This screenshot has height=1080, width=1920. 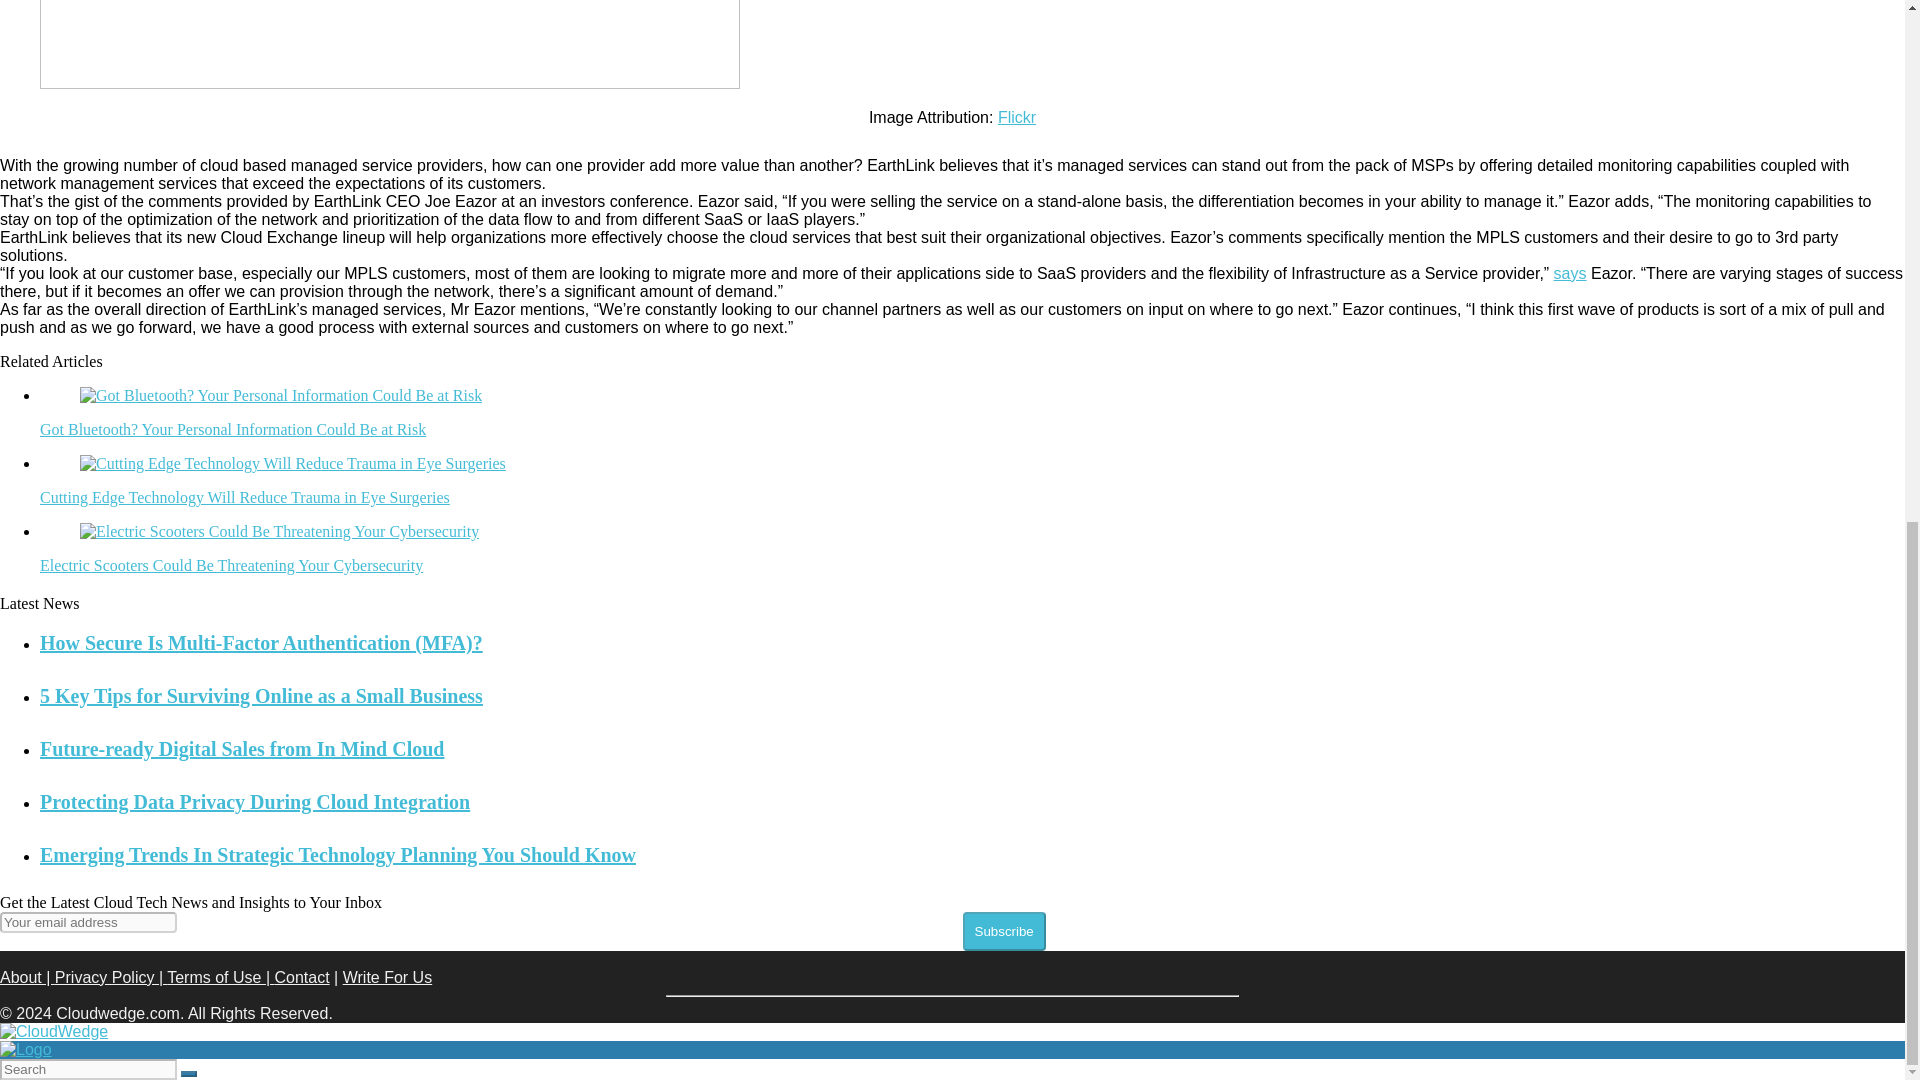 I want to click on Subscribe, so click(x=1002, y=931).